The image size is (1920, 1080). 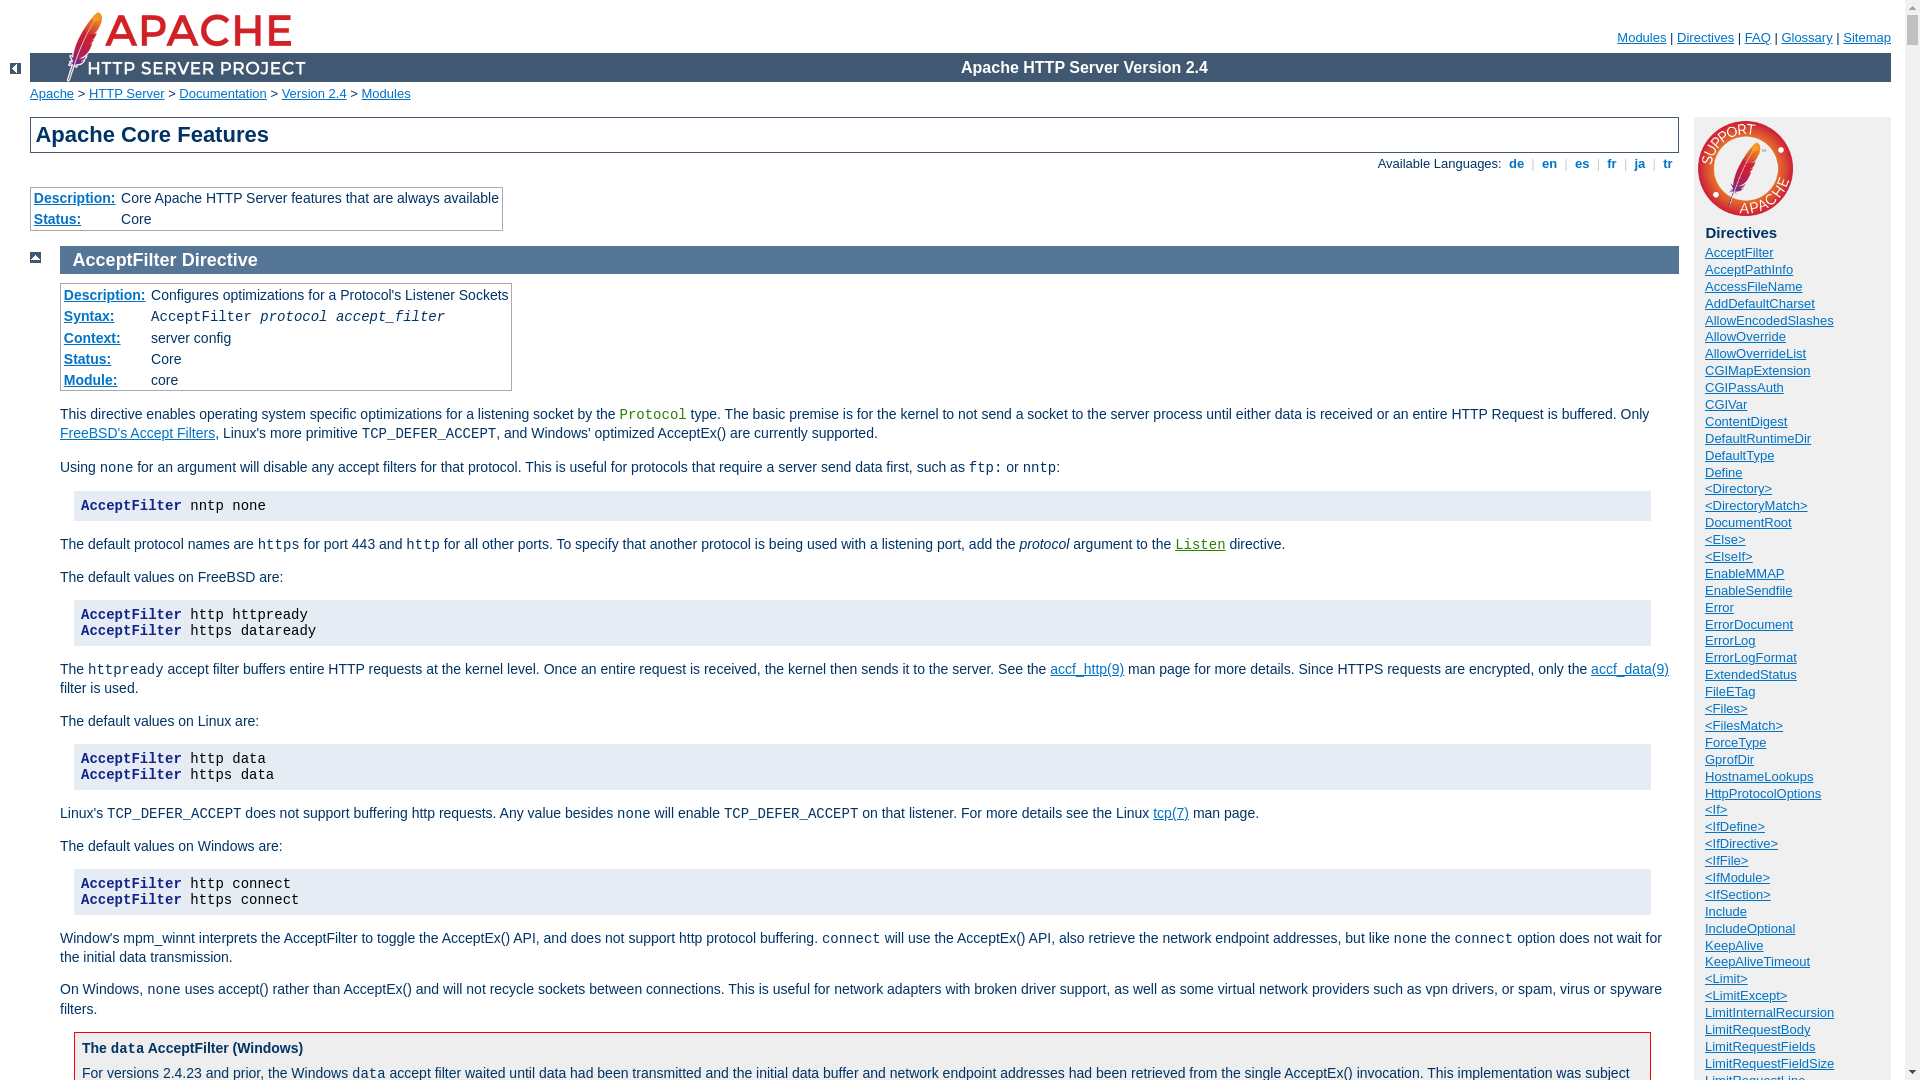 I want to click on DefaultRuntimeDir, so click(x=1758, y=438).